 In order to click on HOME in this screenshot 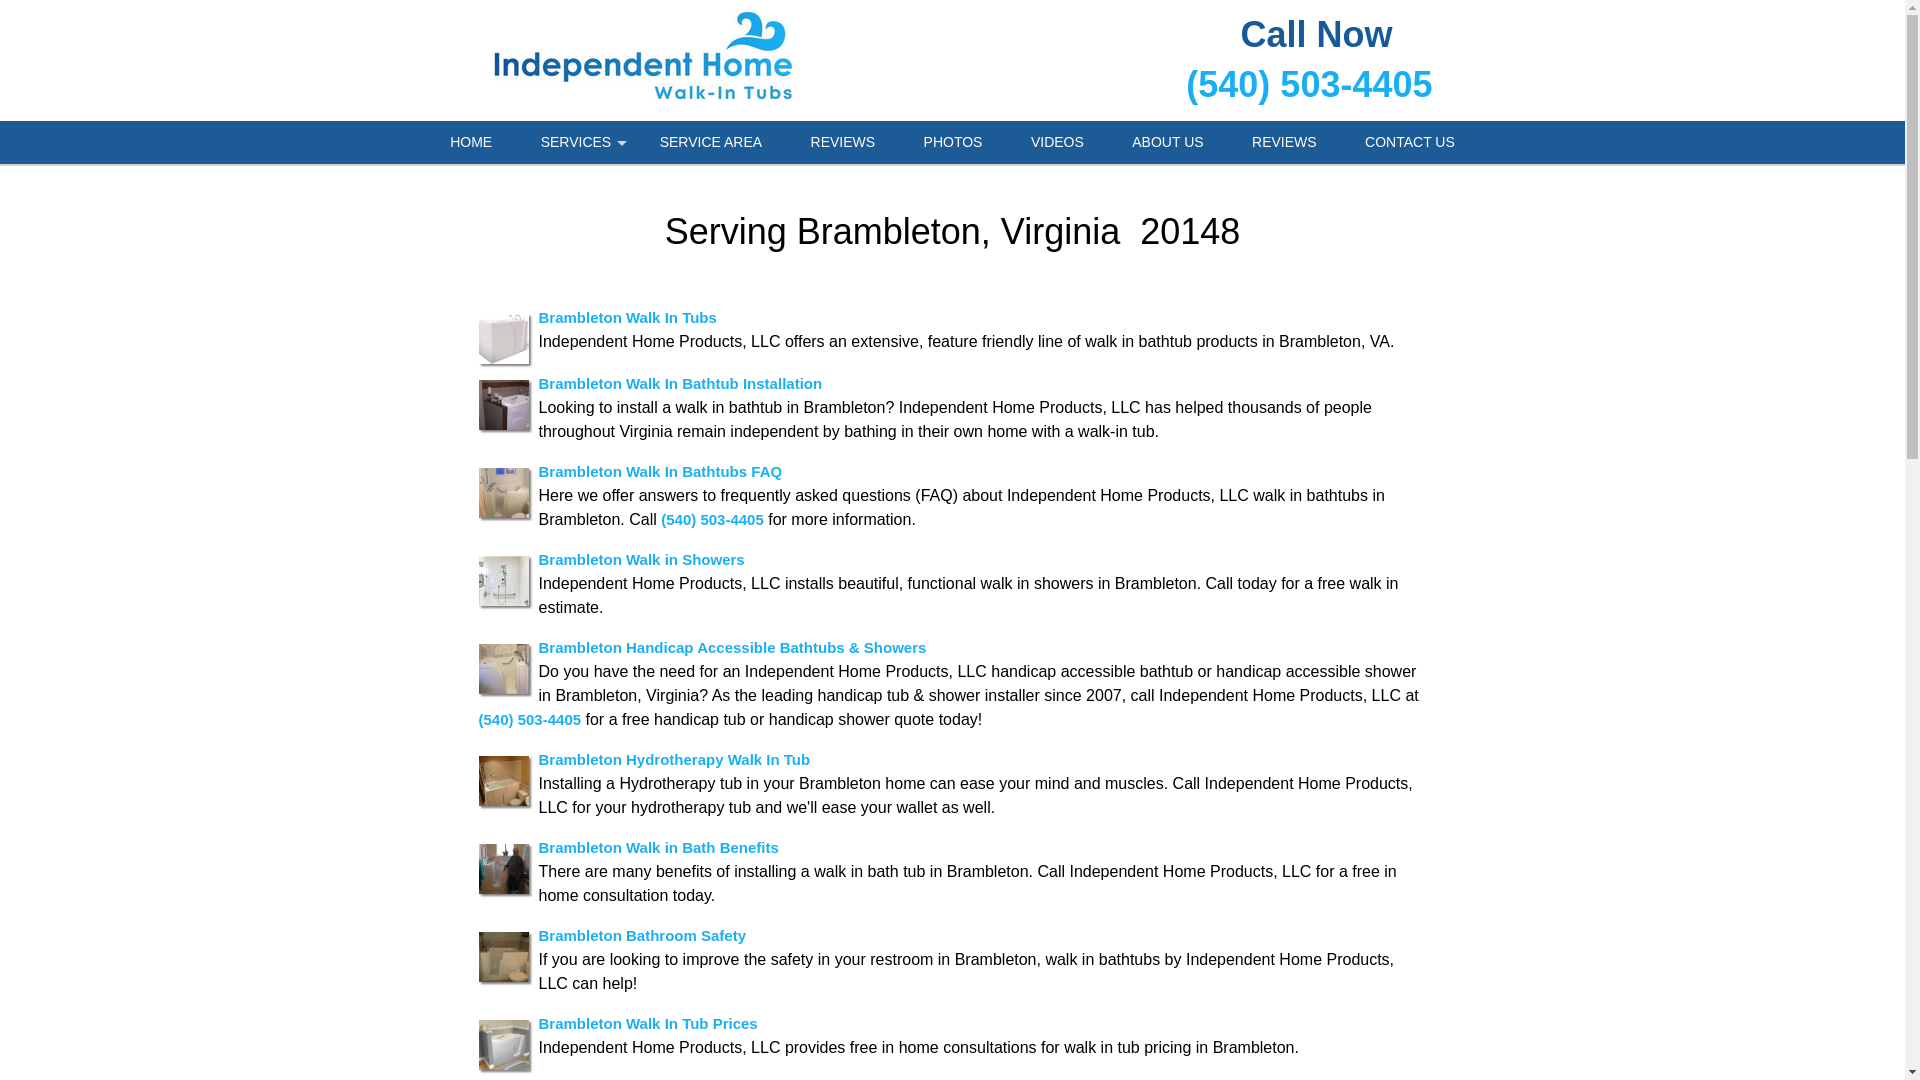, I will do `click(471, 142)`.